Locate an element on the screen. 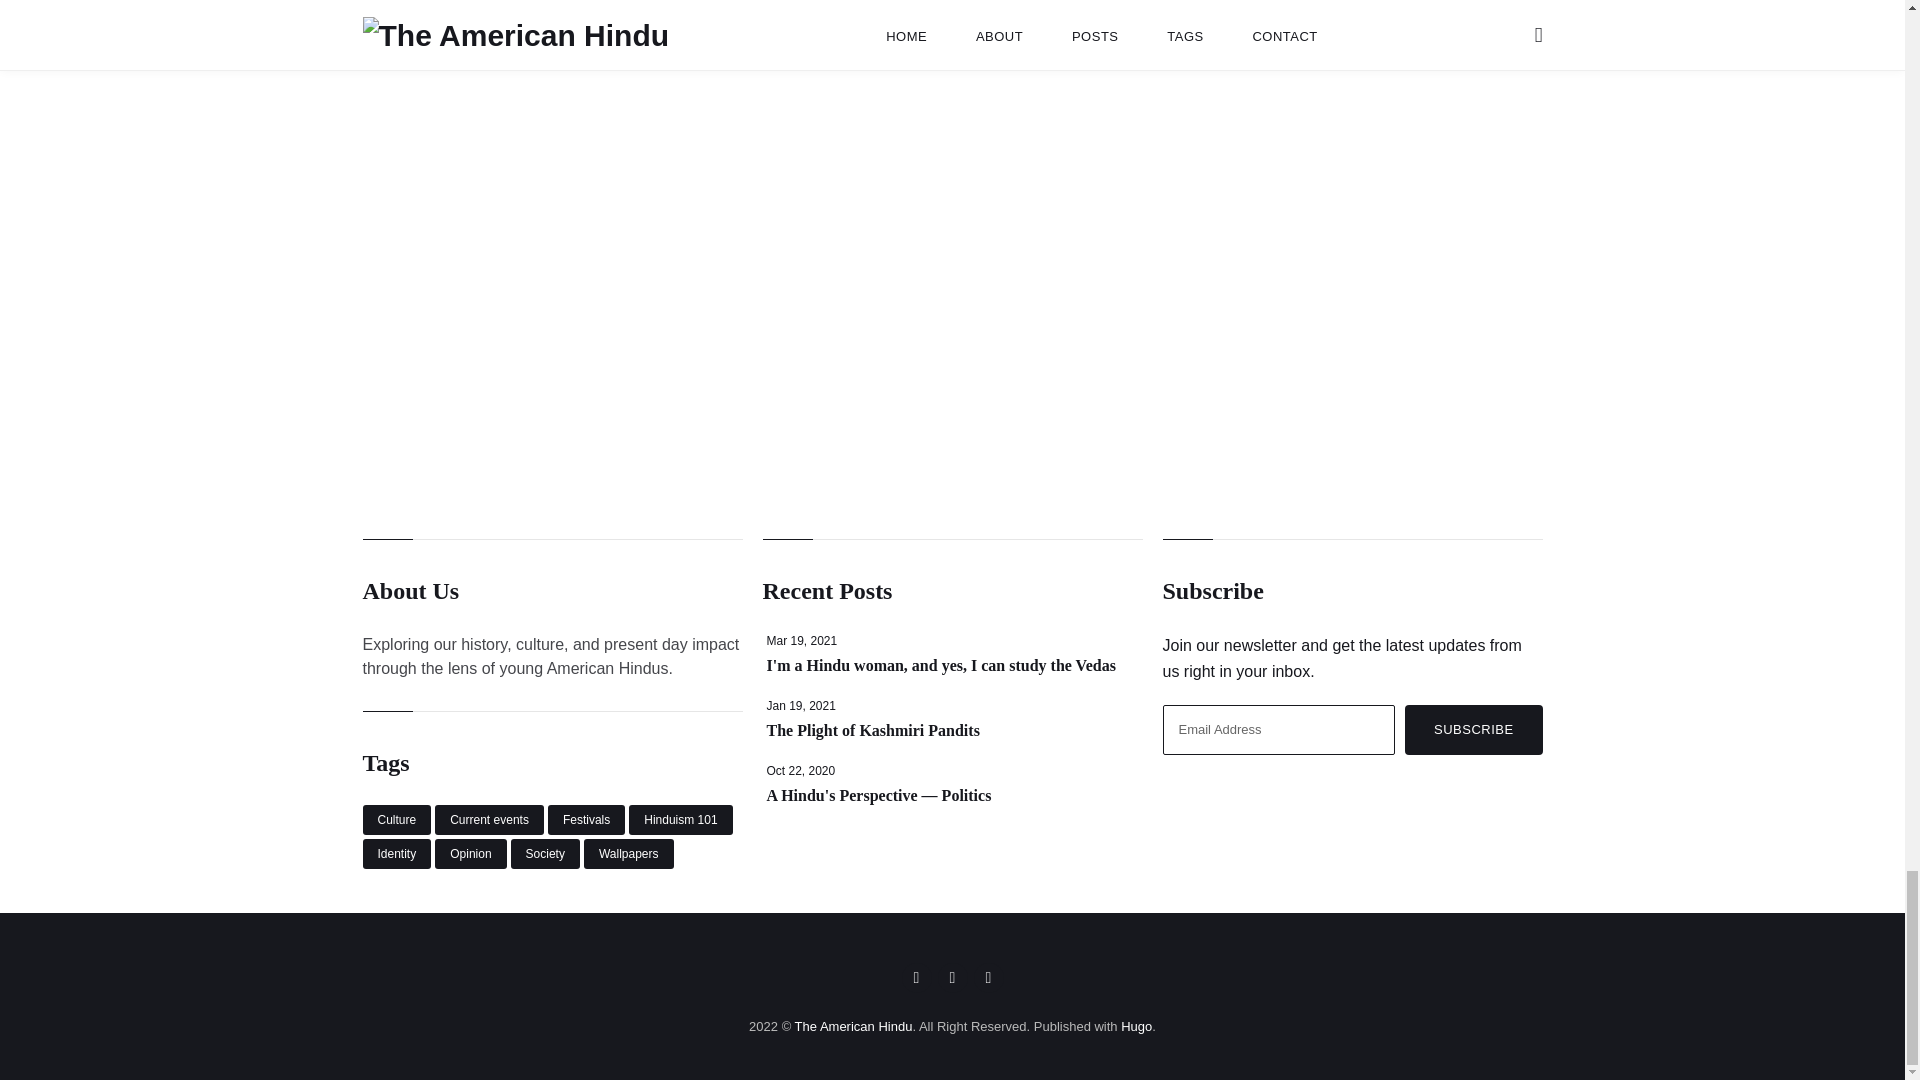 The width and height of the screenshot is (1920, 1080). Wallpapers is located at coordinates (628, 854).